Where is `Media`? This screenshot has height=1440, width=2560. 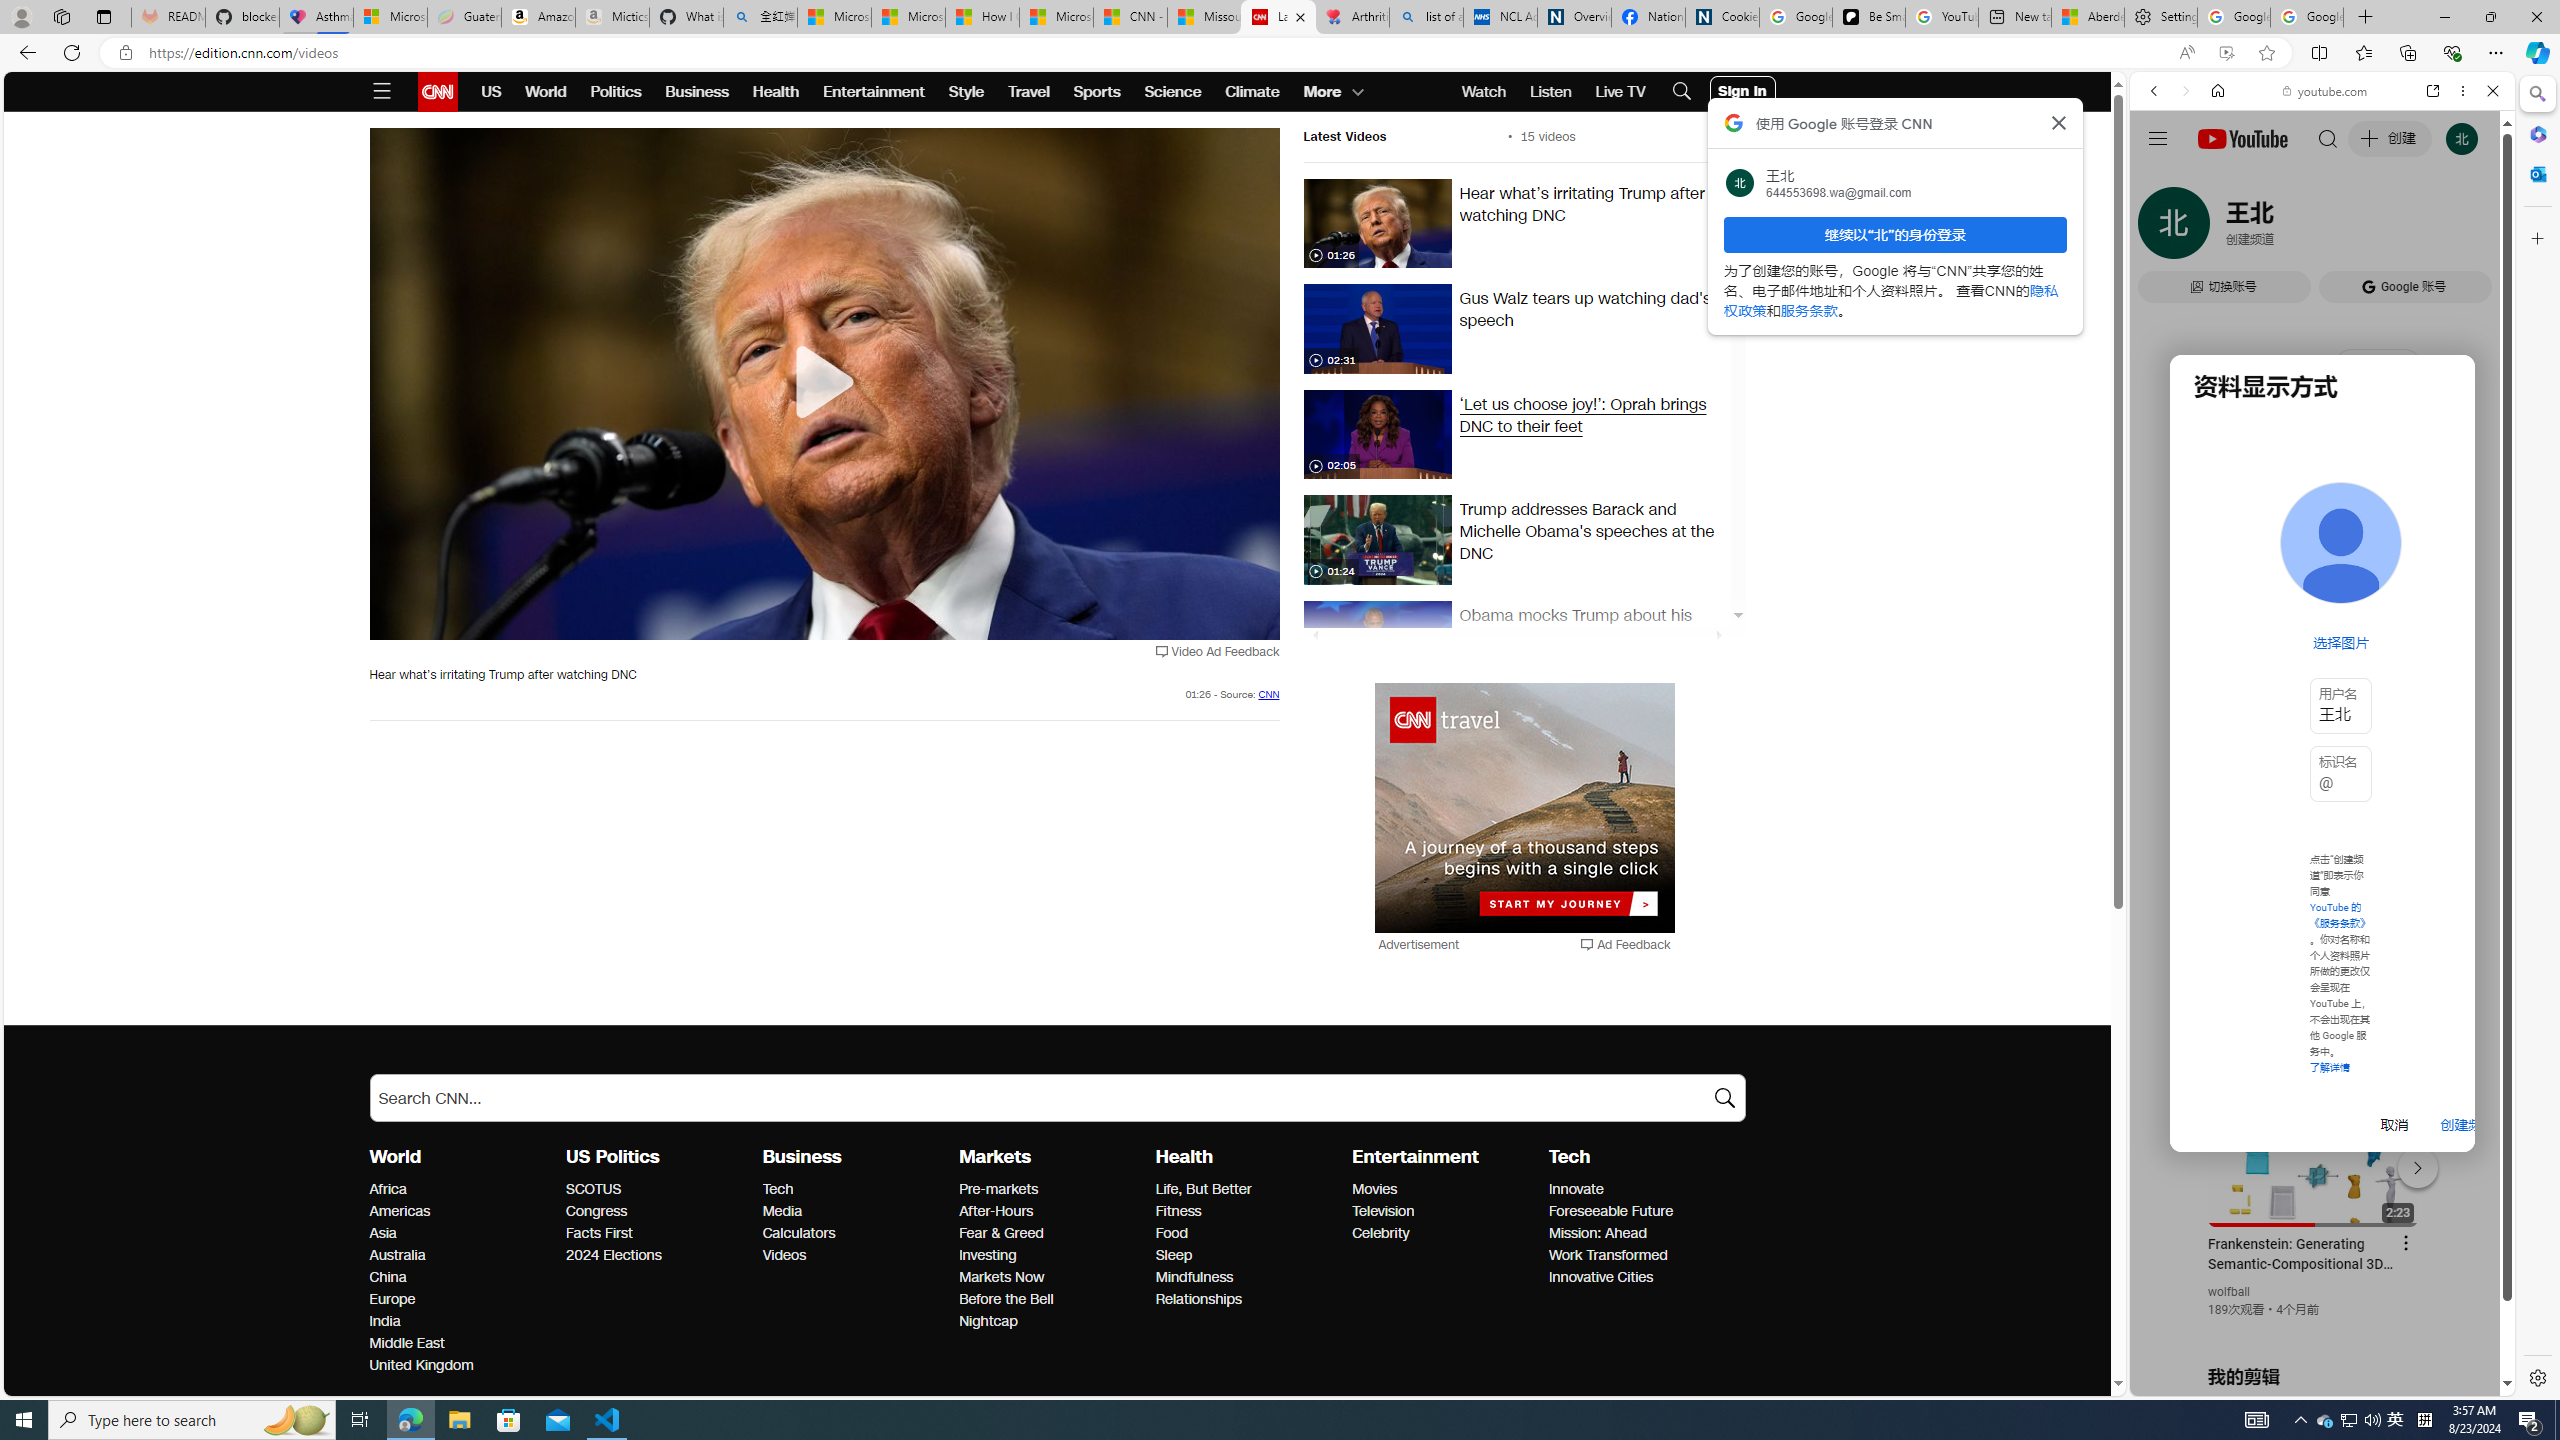
Media is located at coordinates (854, 1212).